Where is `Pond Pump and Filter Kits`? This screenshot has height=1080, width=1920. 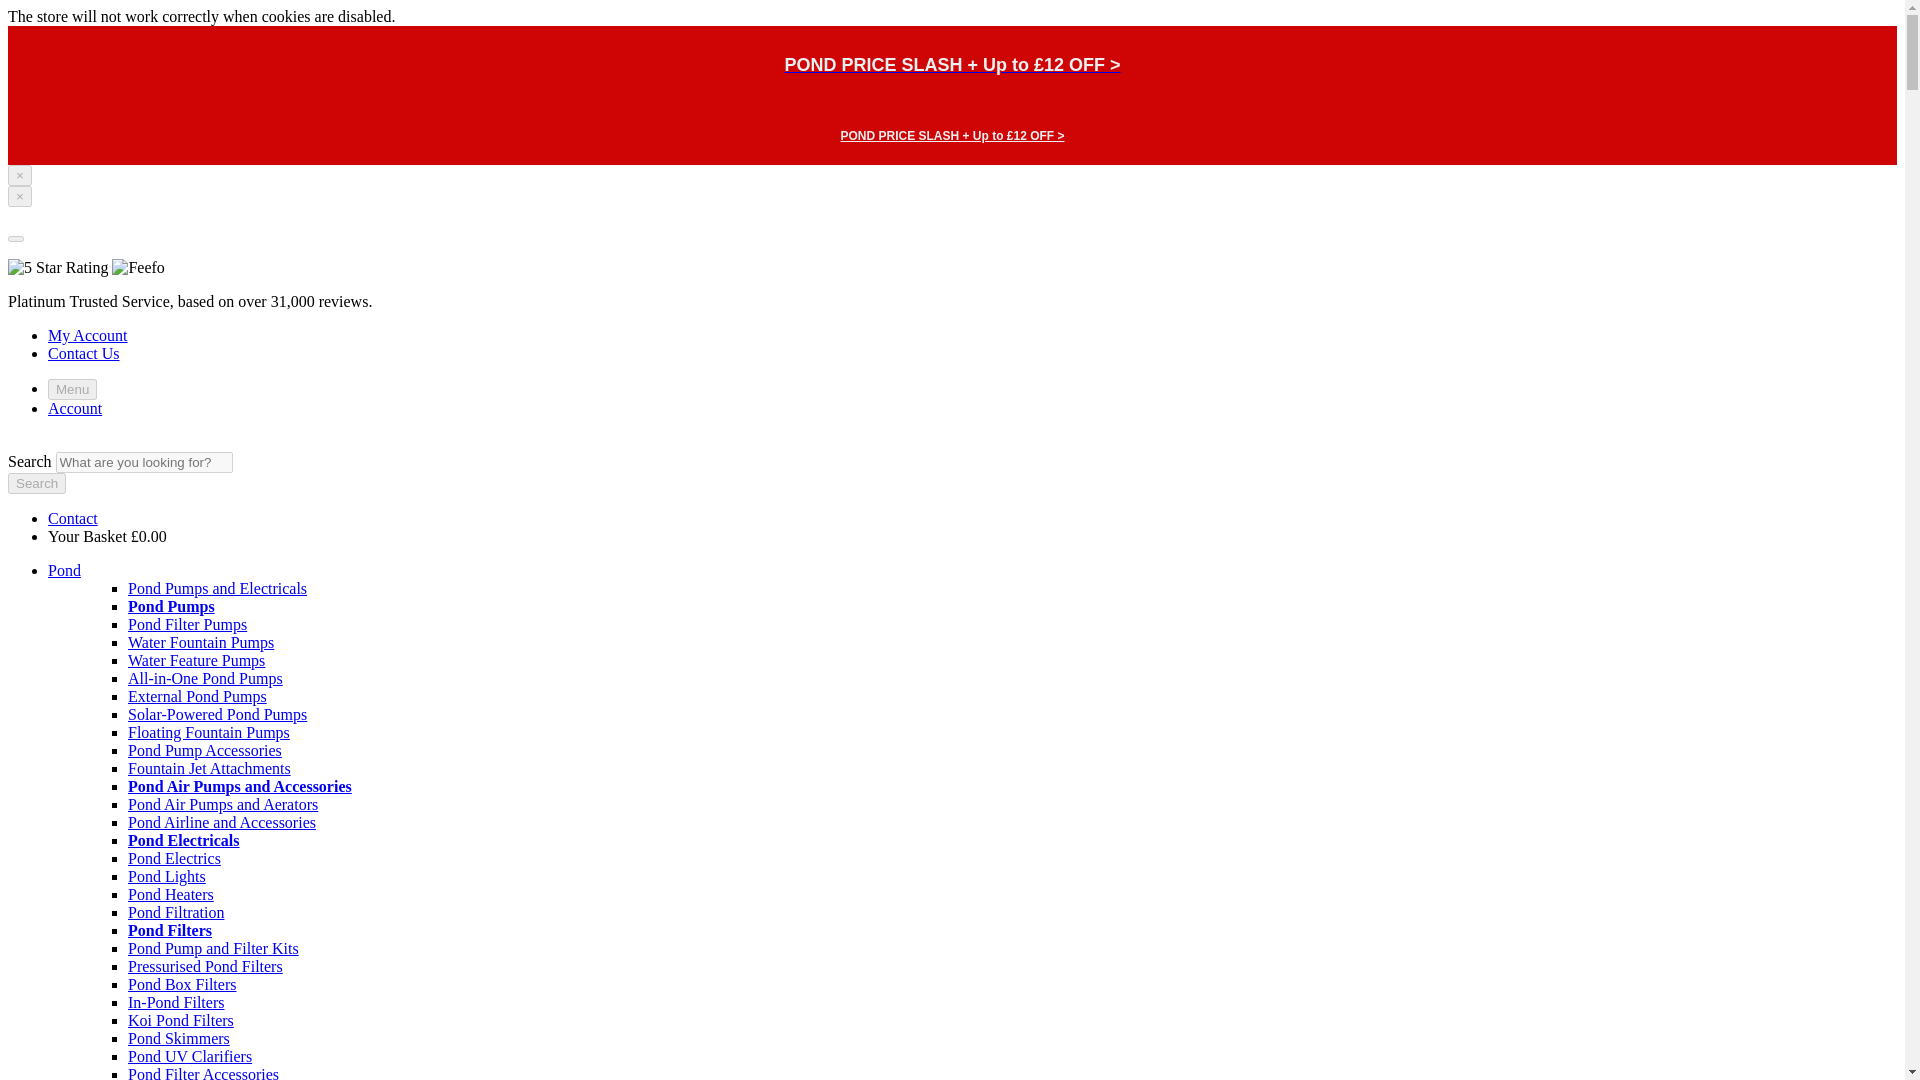 Pond Pump and Filter Kits is located at coordinates (214, 948).